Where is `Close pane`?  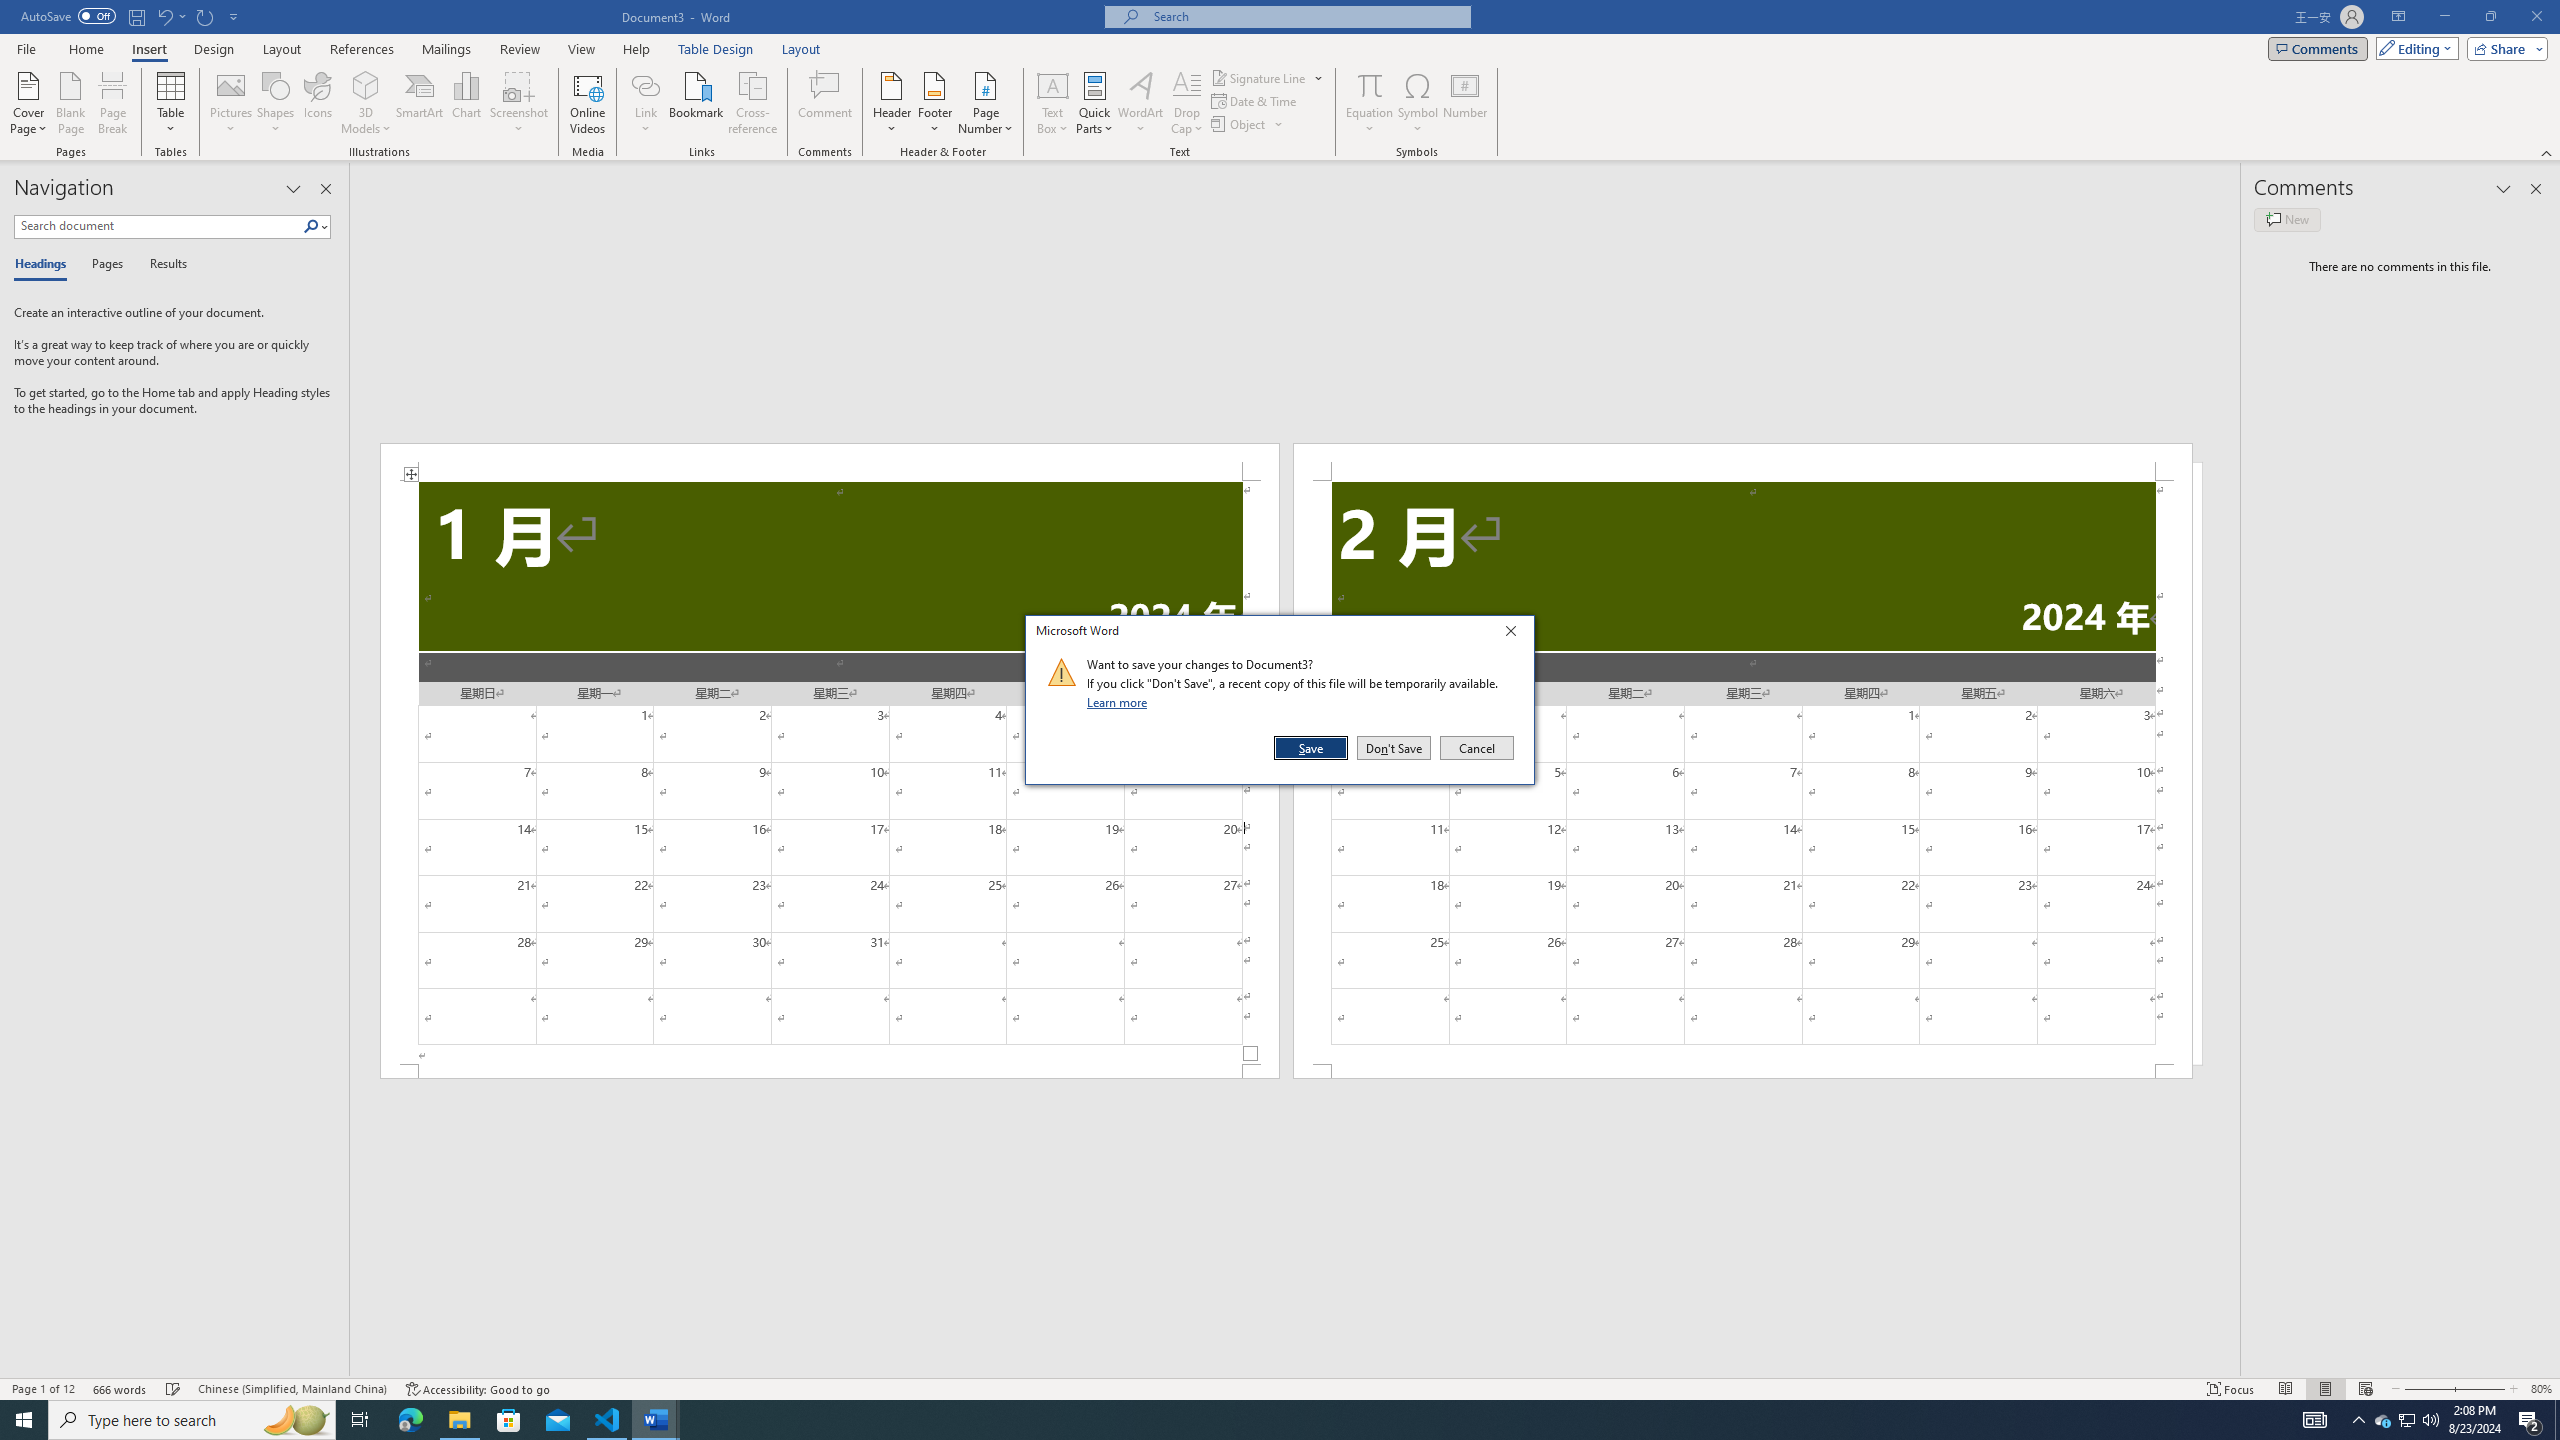
Close pane is located at coordinates (326, 189).